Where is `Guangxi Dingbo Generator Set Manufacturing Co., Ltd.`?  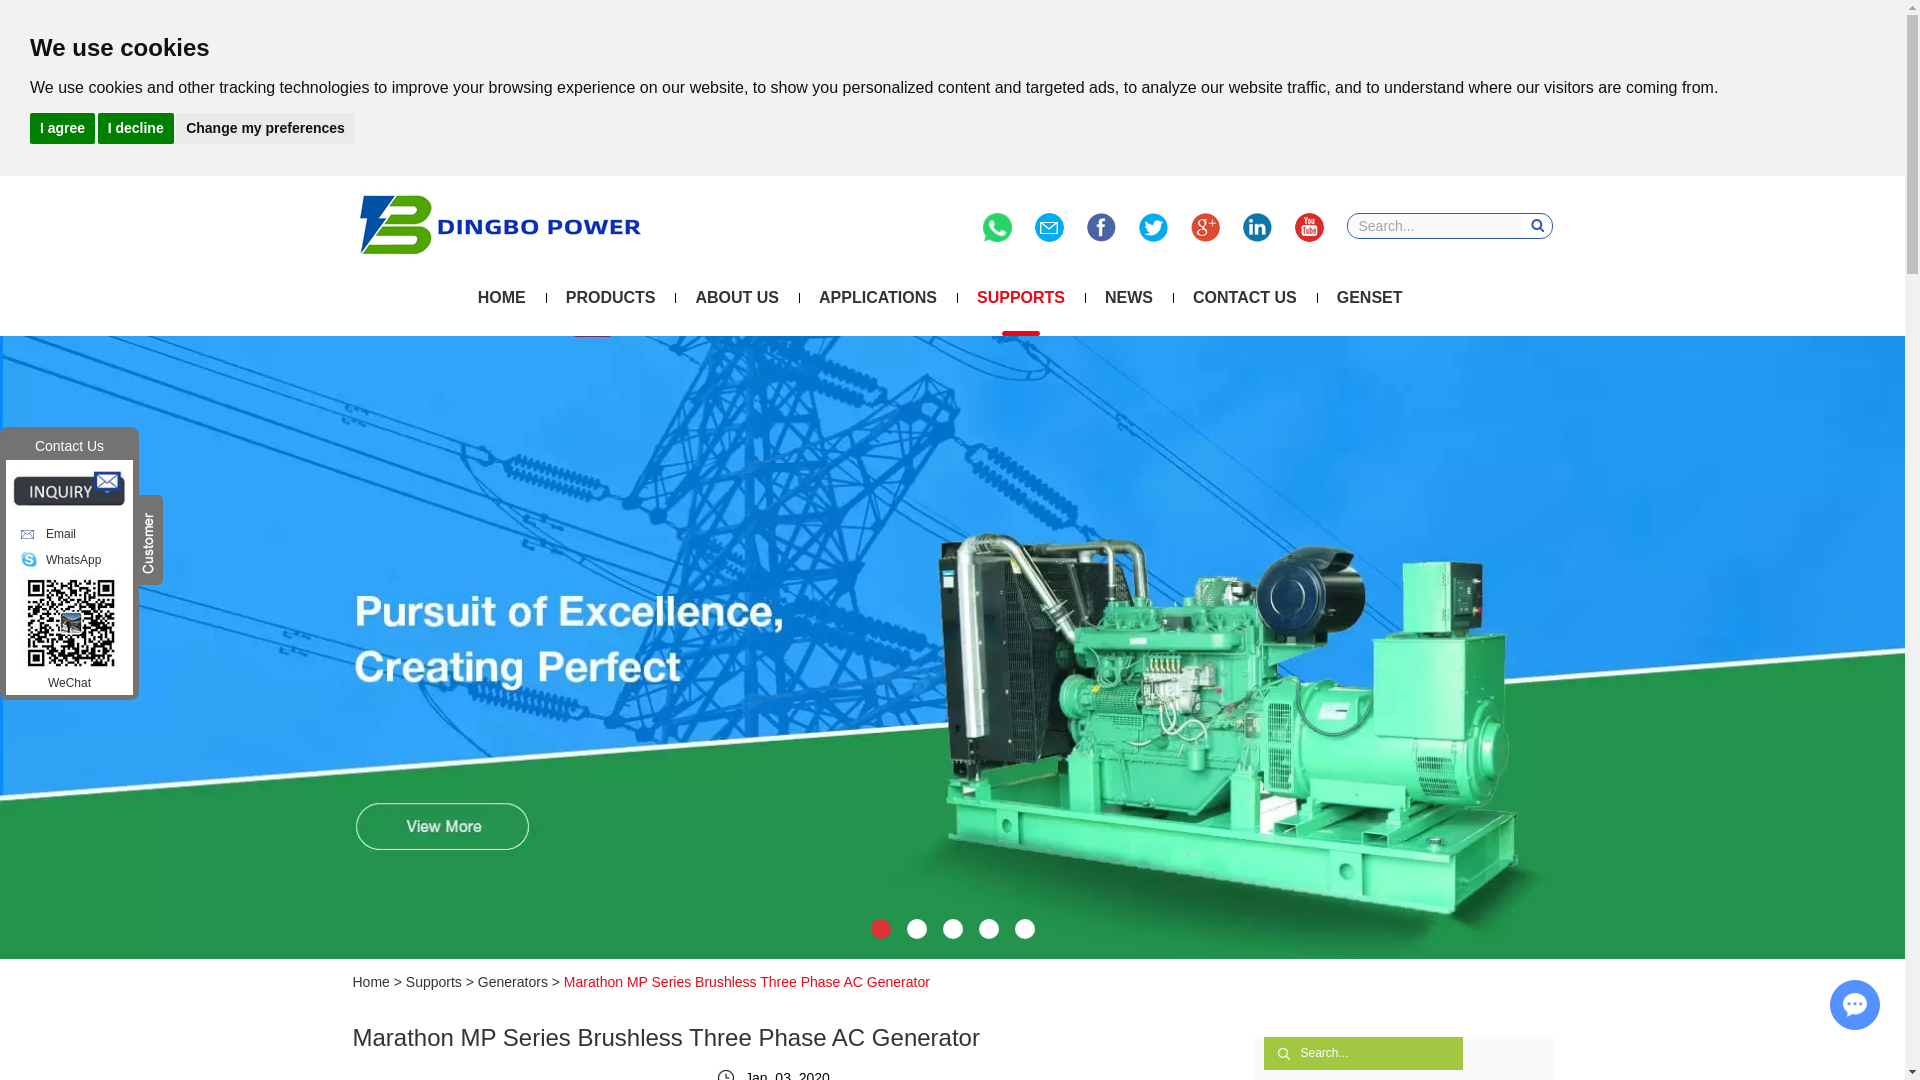 Guangxi Dingbo Generator Set Manufacturing Co., Ltd. is located at coordinates (499, 224).